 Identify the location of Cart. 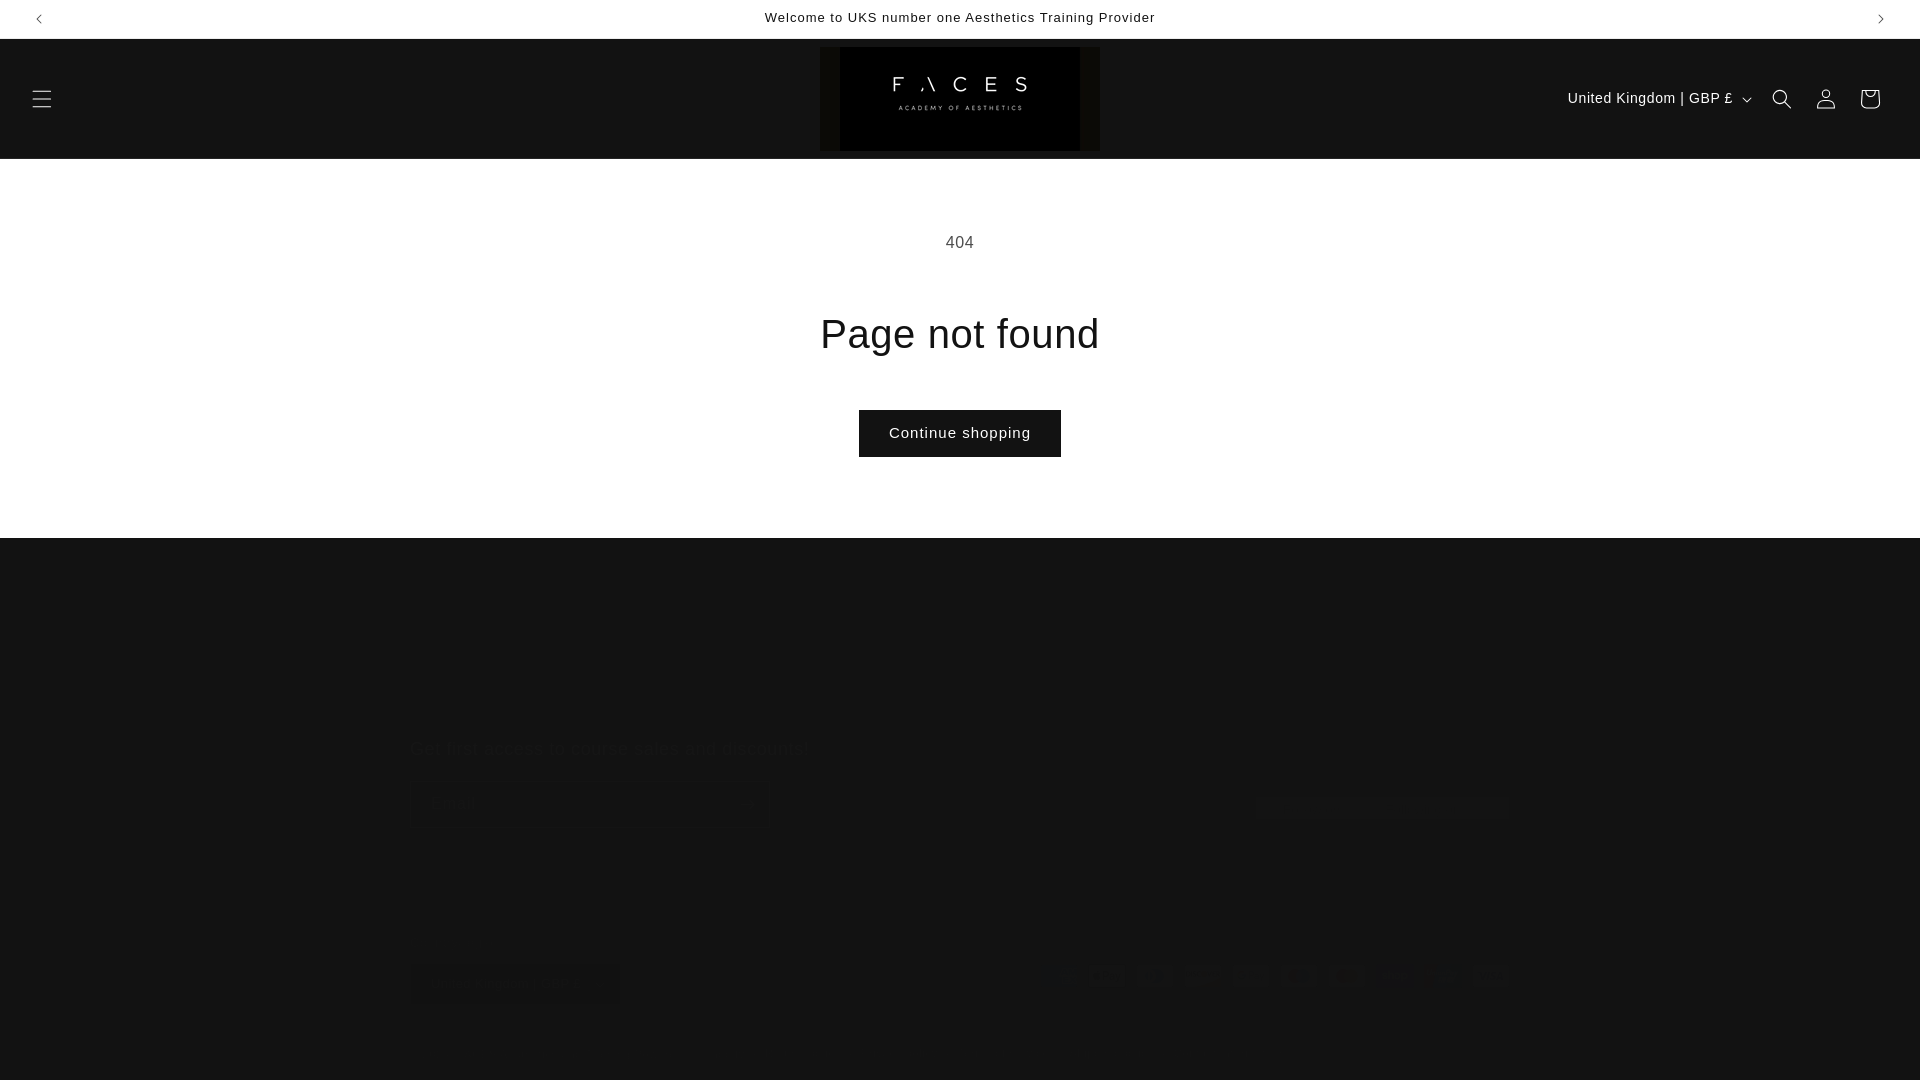
(1869, 97).